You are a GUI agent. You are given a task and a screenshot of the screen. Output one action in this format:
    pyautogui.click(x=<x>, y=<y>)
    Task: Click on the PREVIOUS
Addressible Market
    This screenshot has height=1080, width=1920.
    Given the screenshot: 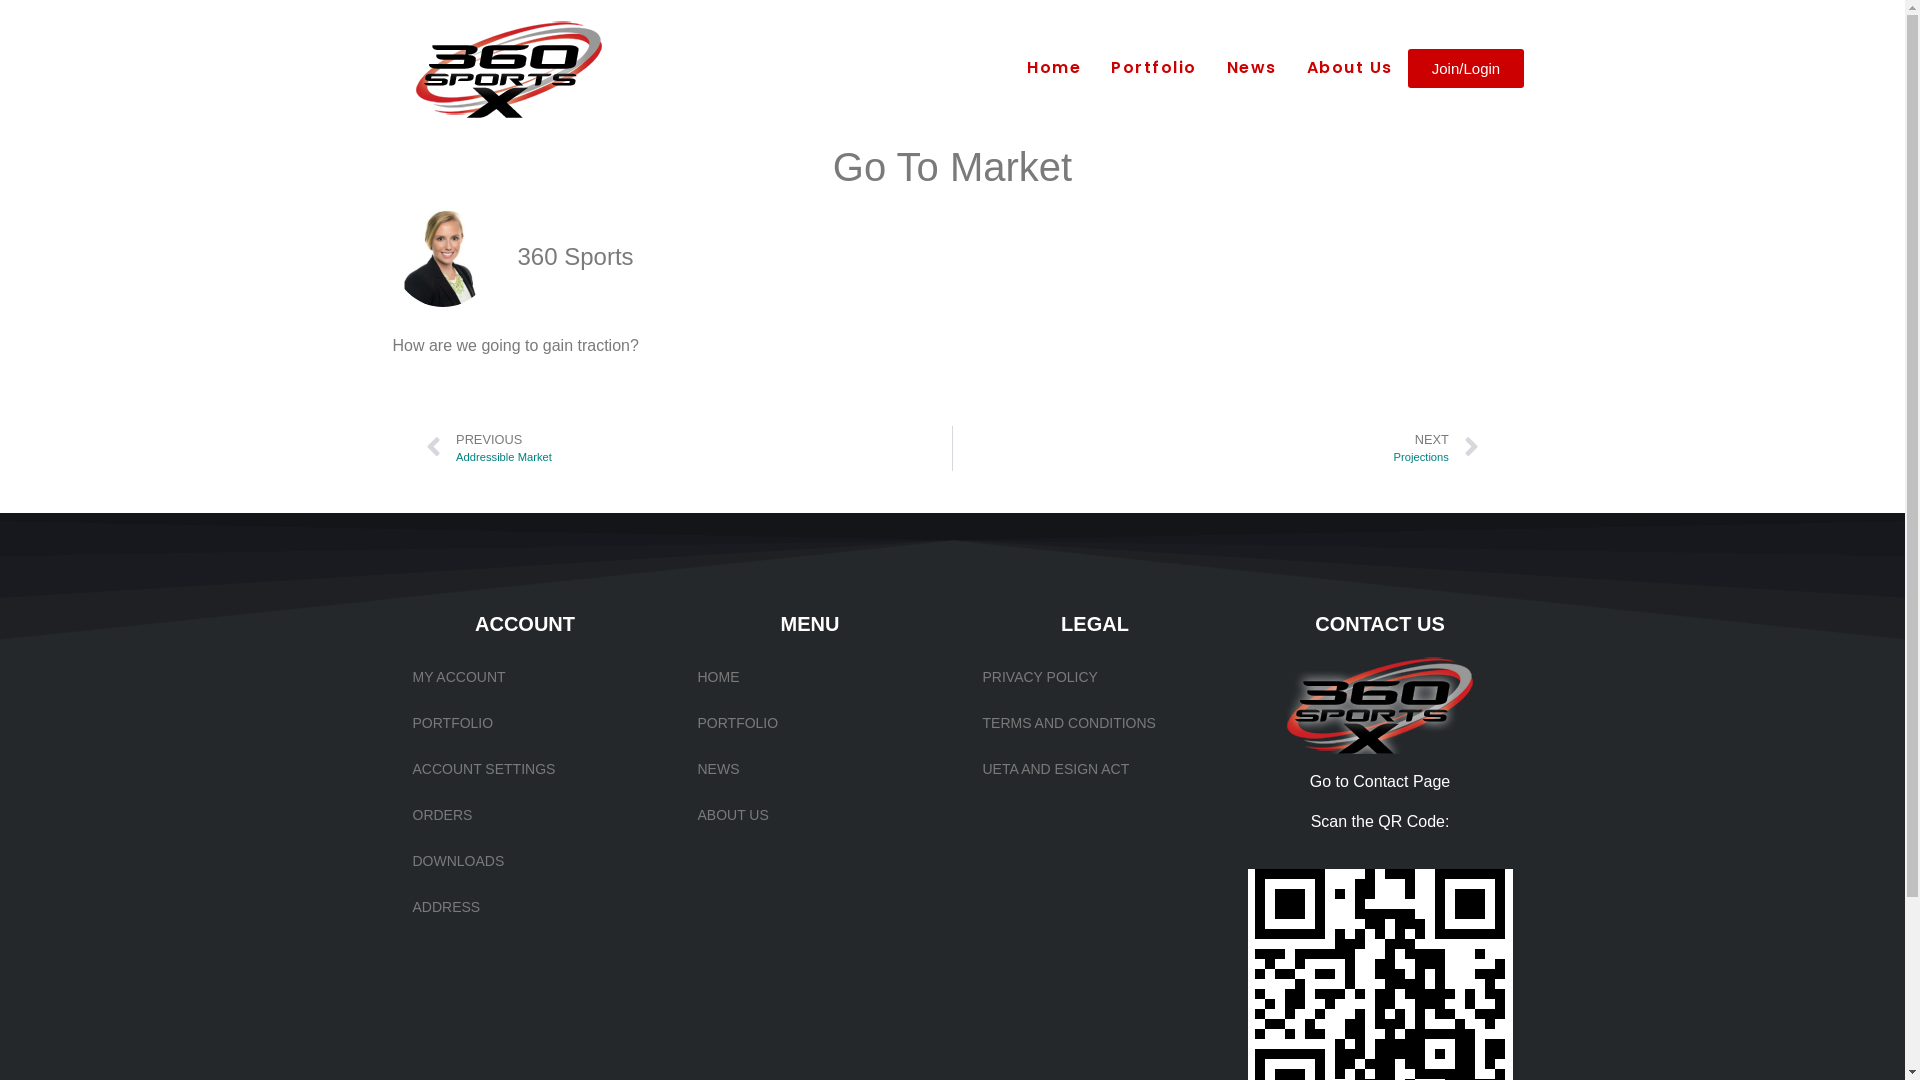 What is the action you would take?
    pyautogui.click(x=689, y=448)
    